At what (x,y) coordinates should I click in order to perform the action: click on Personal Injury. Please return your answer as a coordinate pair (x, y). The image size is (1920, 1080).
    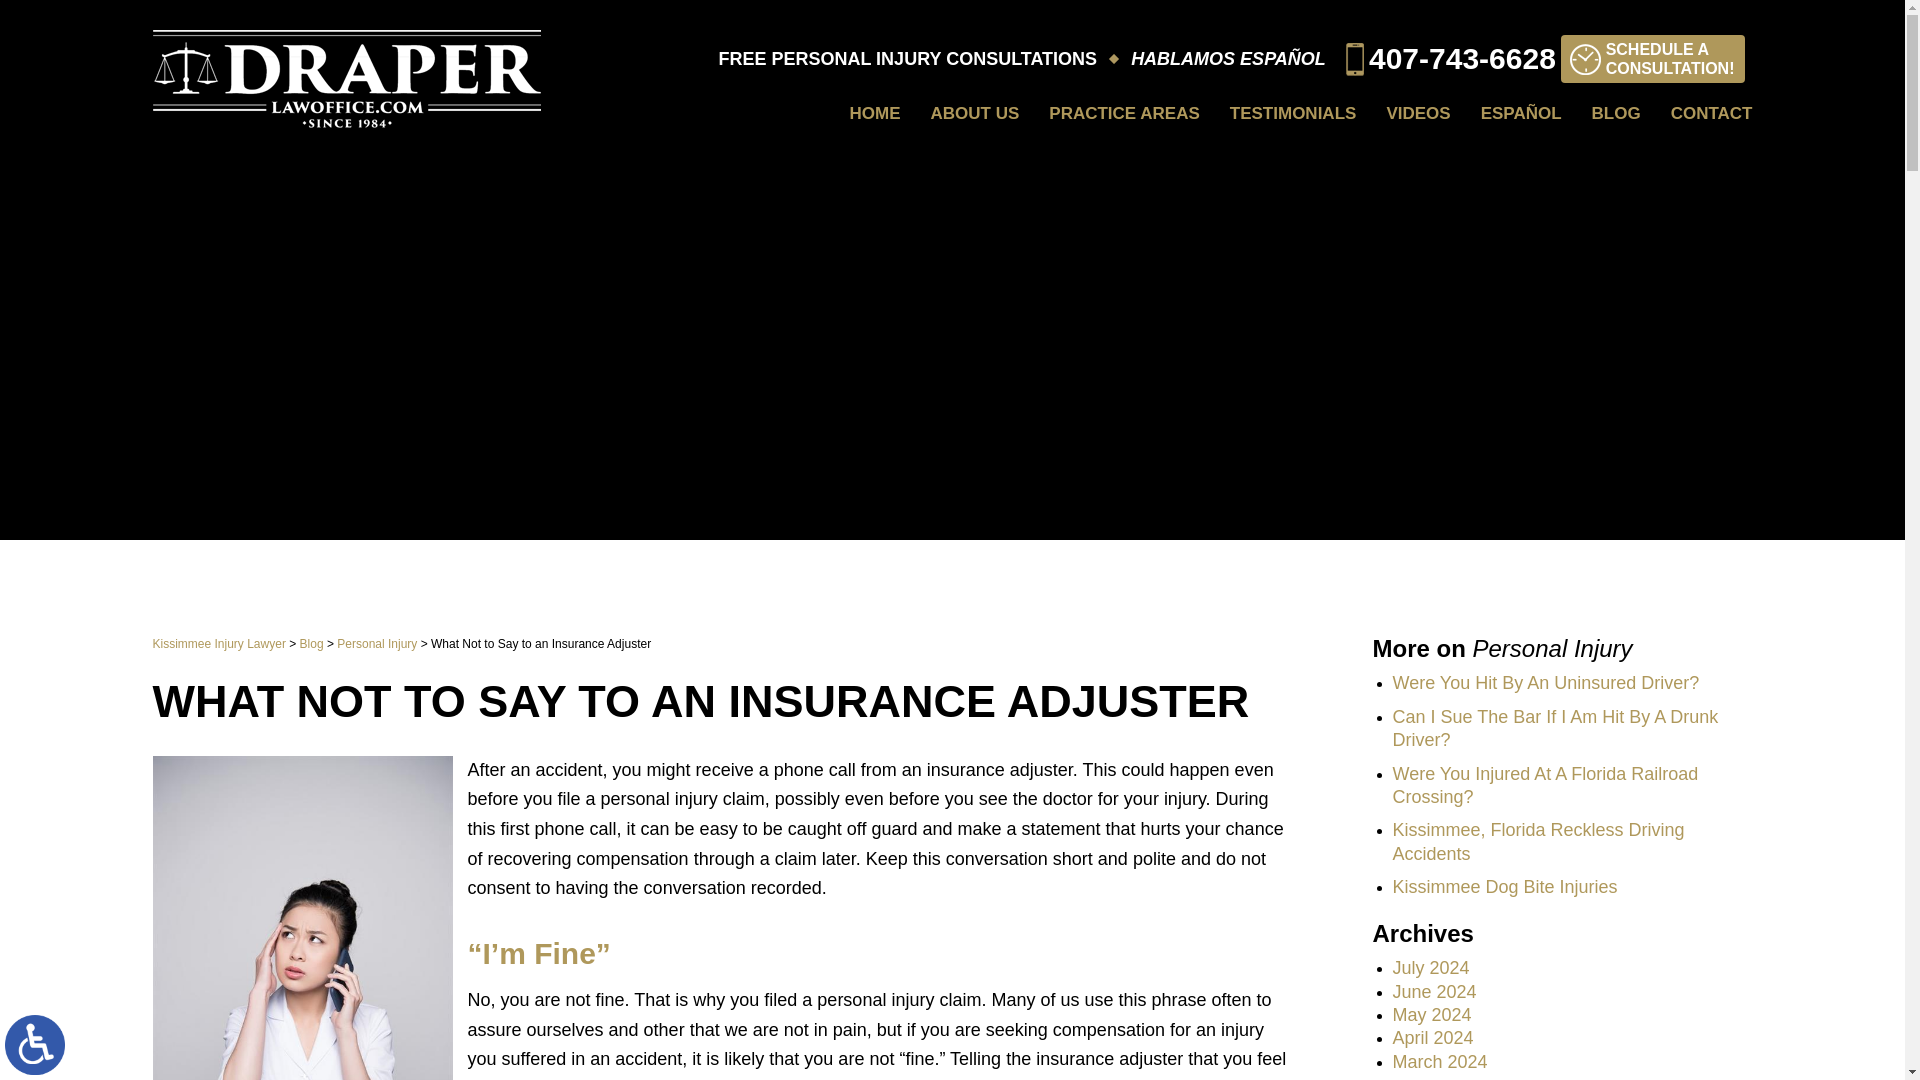
    Looking at the image, I should click on (1418, 113).